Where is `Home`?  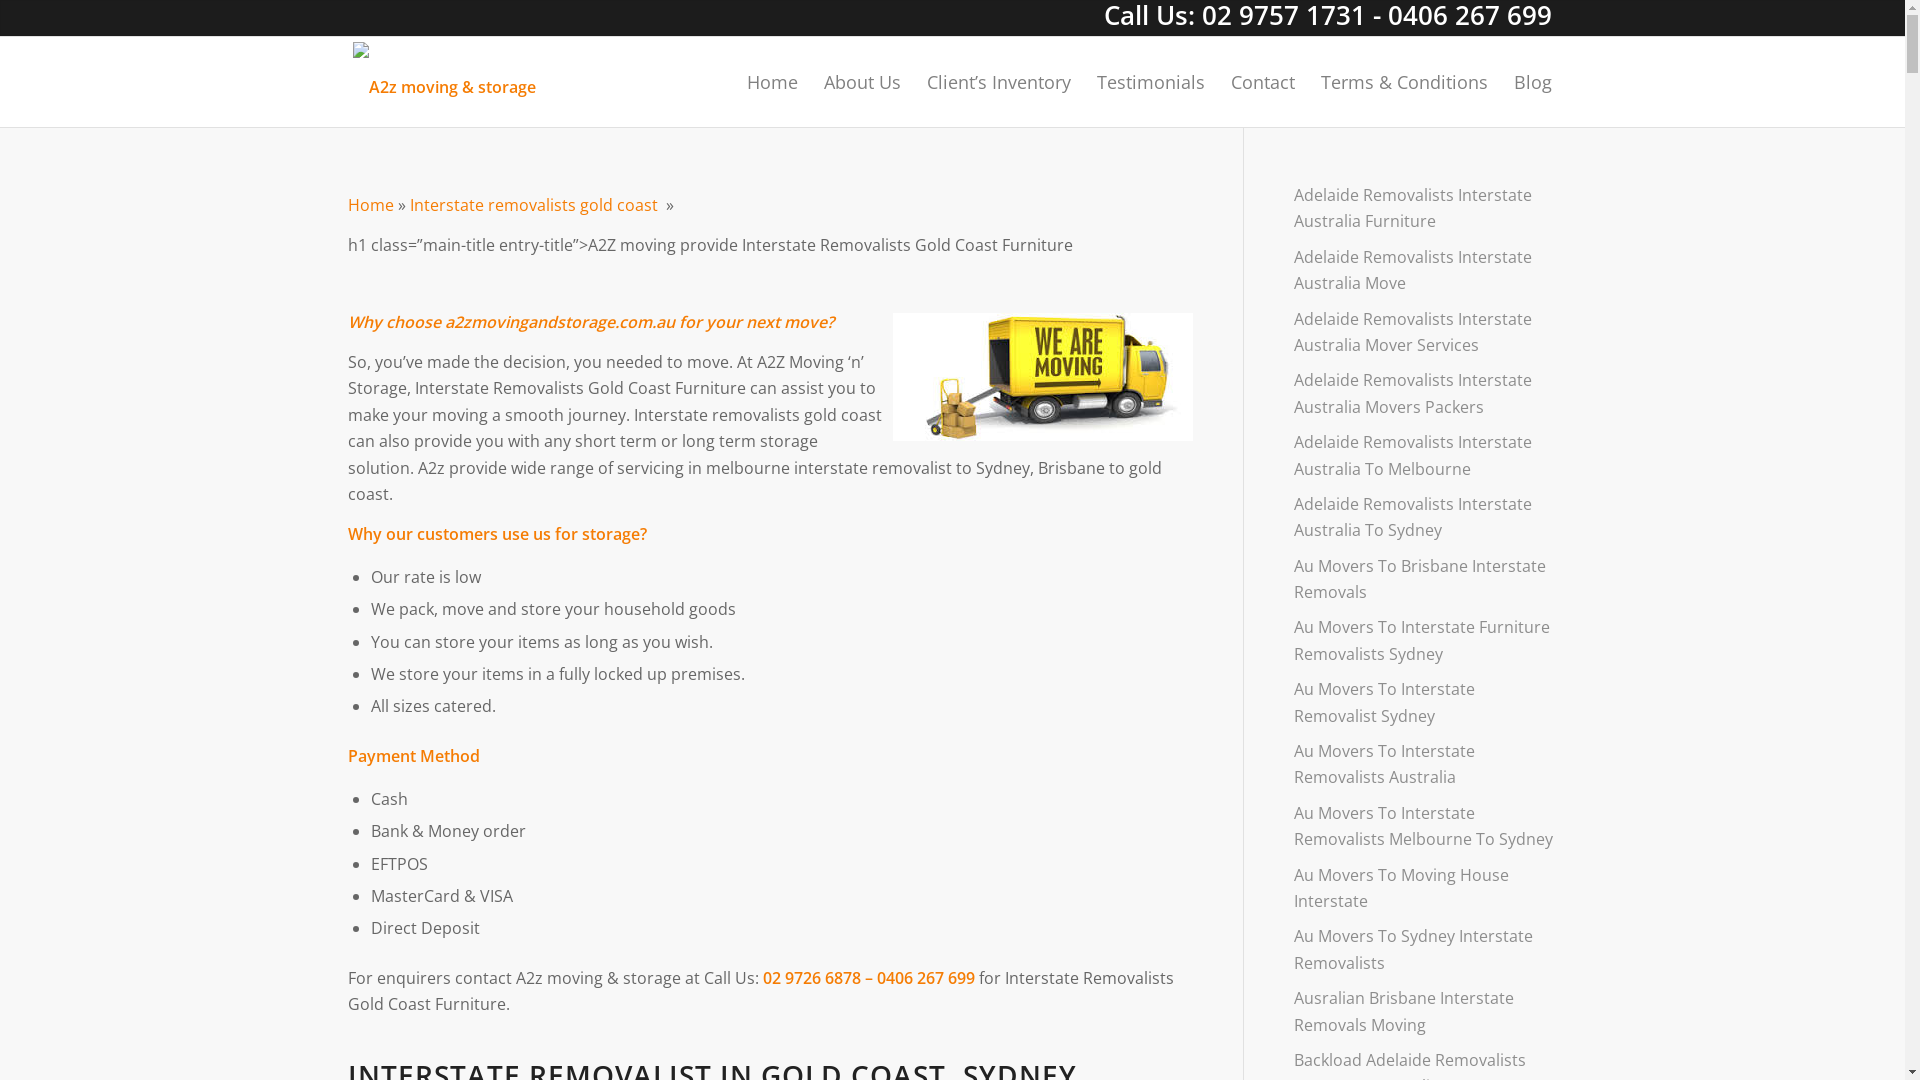
Home is located at coordinates (772, 82).